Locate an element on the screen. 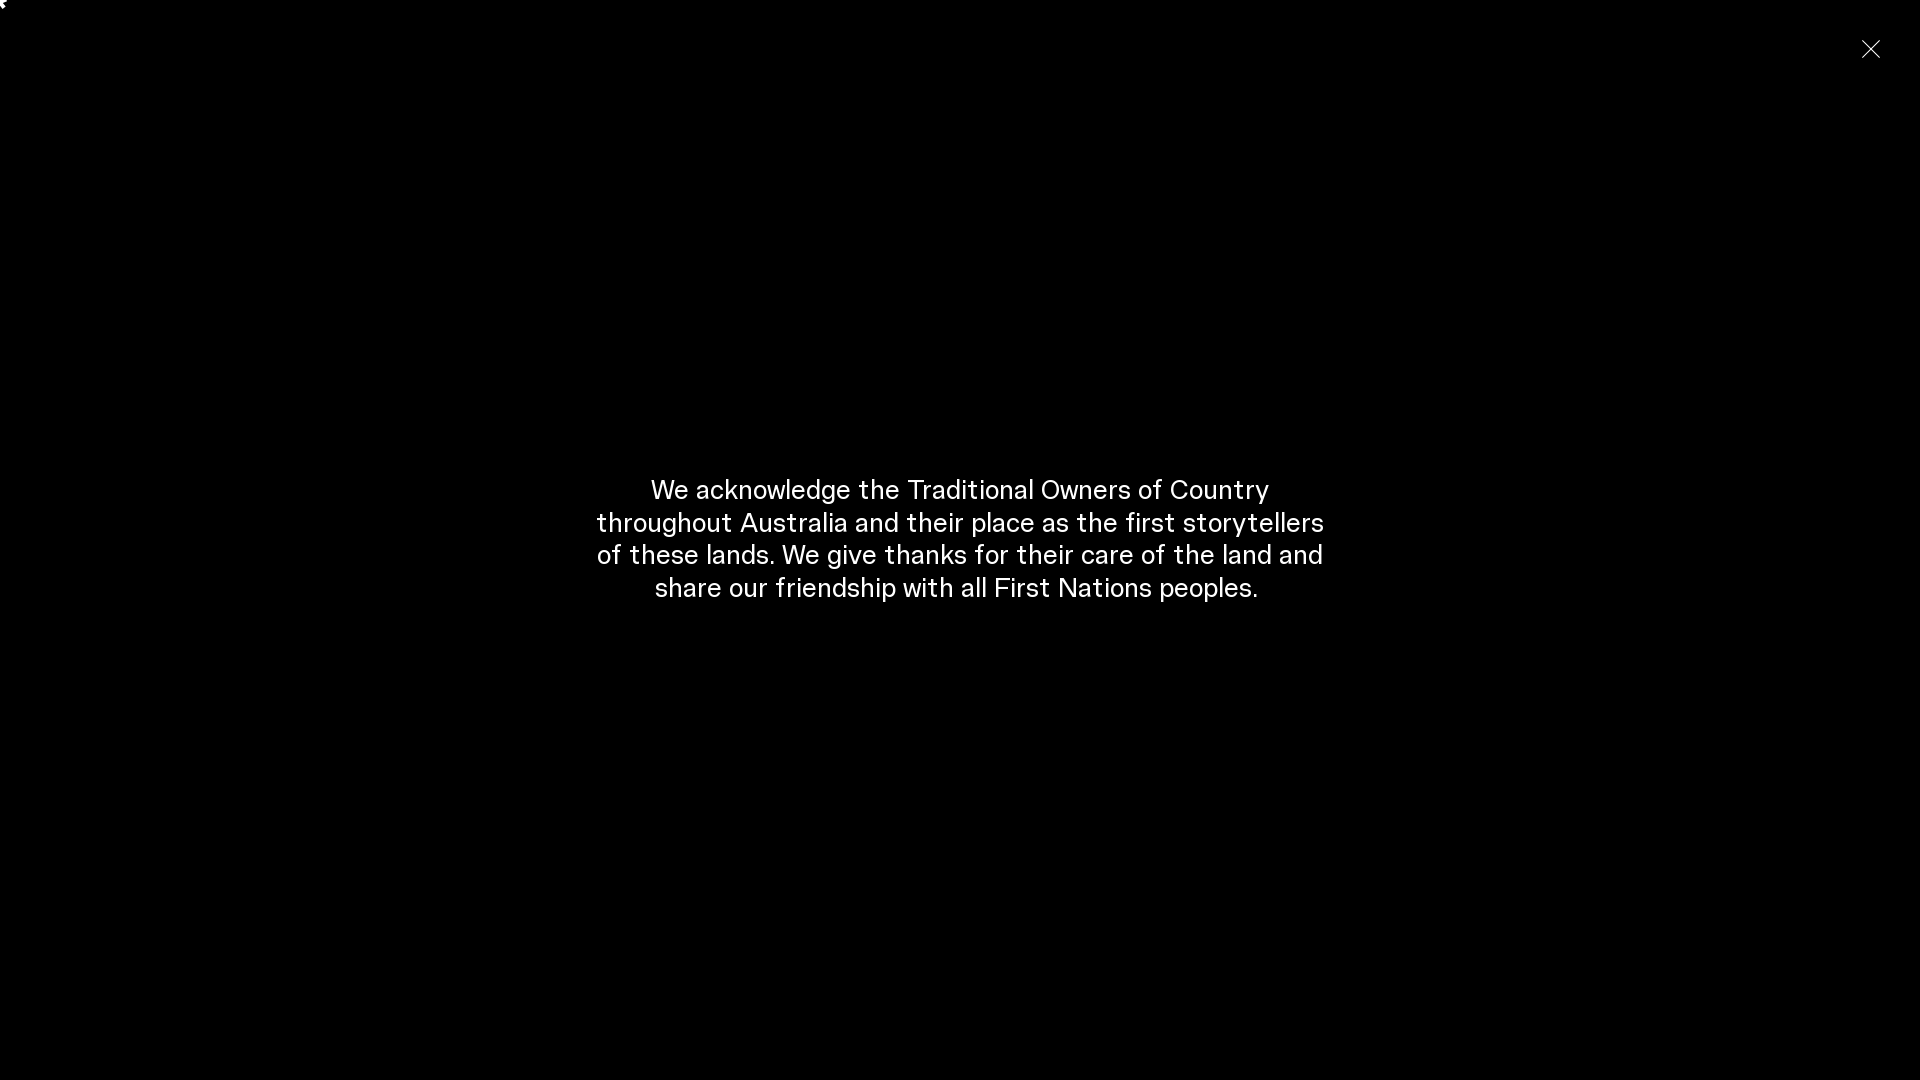 Image resolution: width=1920 pixels, height=1080 pixels. 1690848000
Uptown
Create memories everyday
View Project is located at coordinates (960, 642).